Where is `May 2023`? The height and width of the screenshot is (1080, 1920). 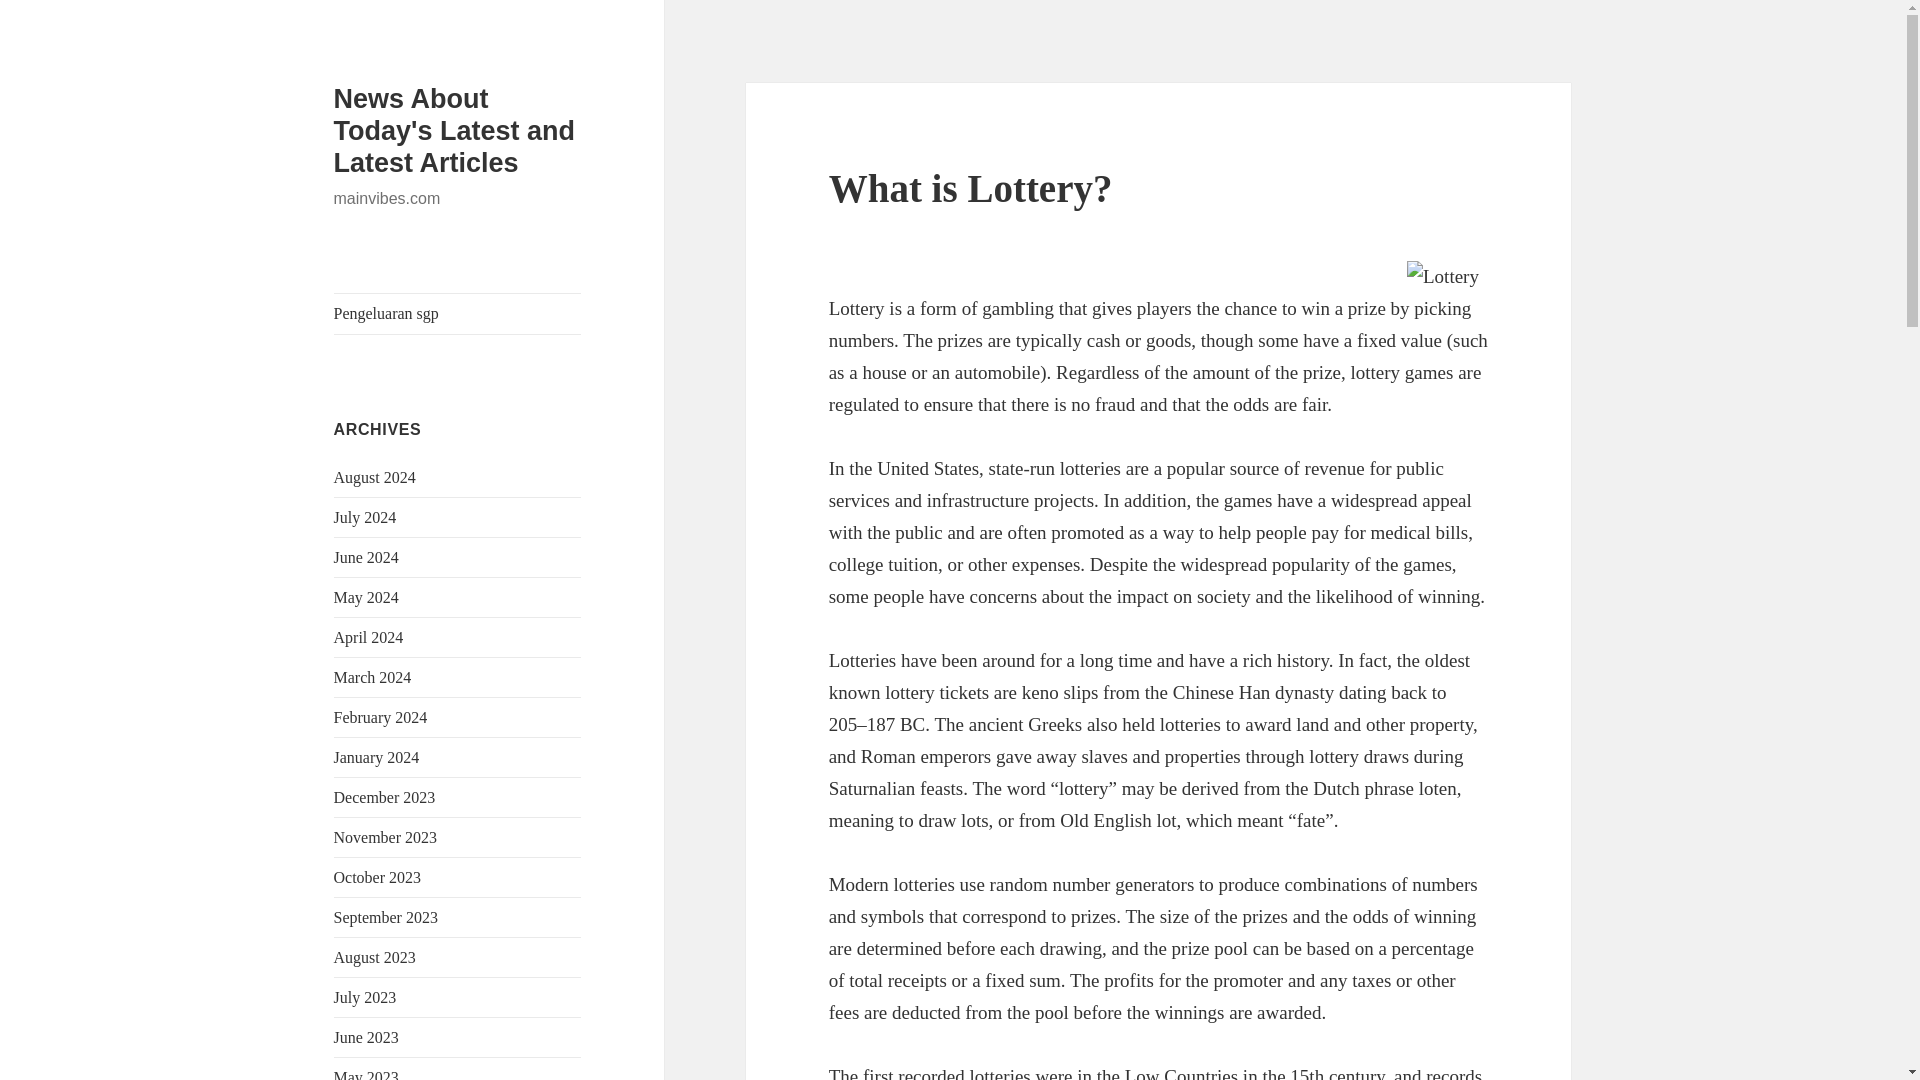 May 2023 is located at coordinates (366, 1074).